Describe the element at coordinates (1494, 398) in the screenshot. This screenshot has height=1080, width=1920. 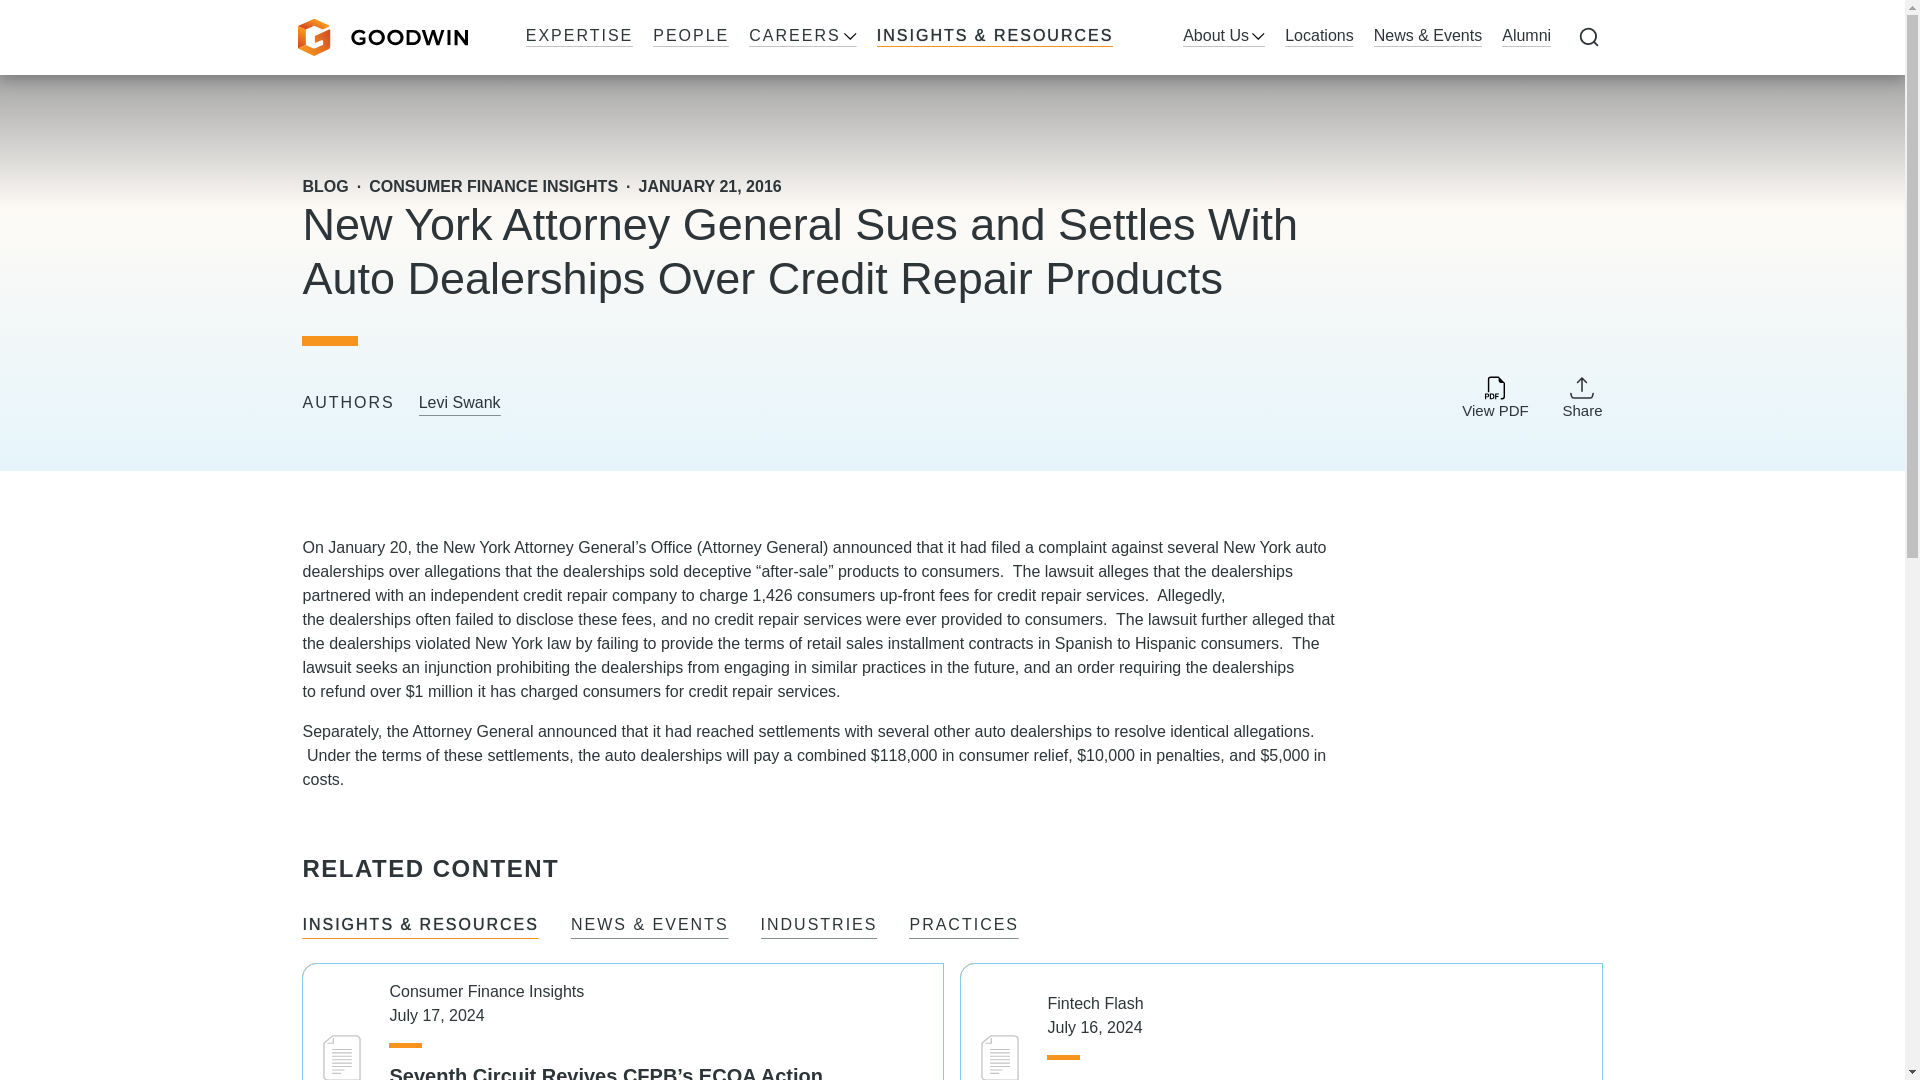
I see `View PDF` at that location.